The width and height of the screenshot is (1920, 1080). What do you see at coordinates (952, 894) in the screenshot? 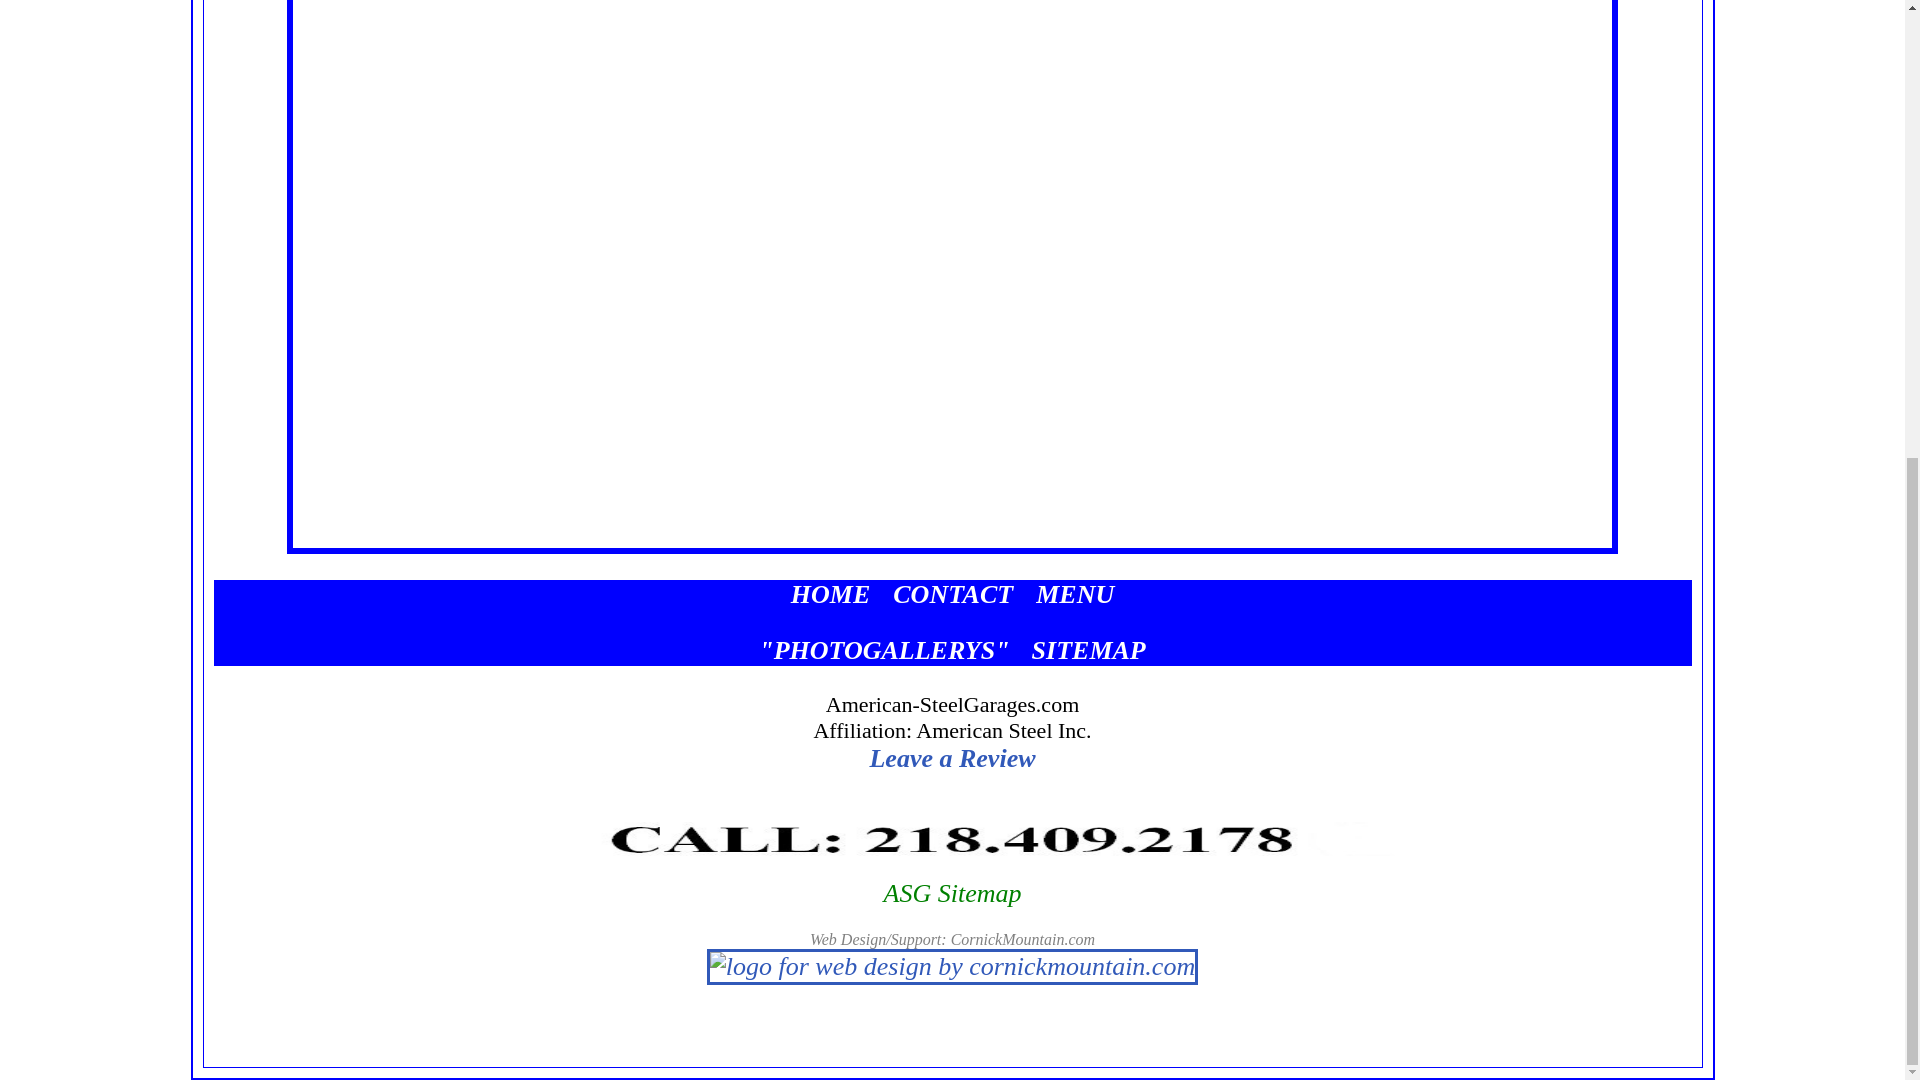
I see `ASG Sitemap` at bounding box center [952, 894].